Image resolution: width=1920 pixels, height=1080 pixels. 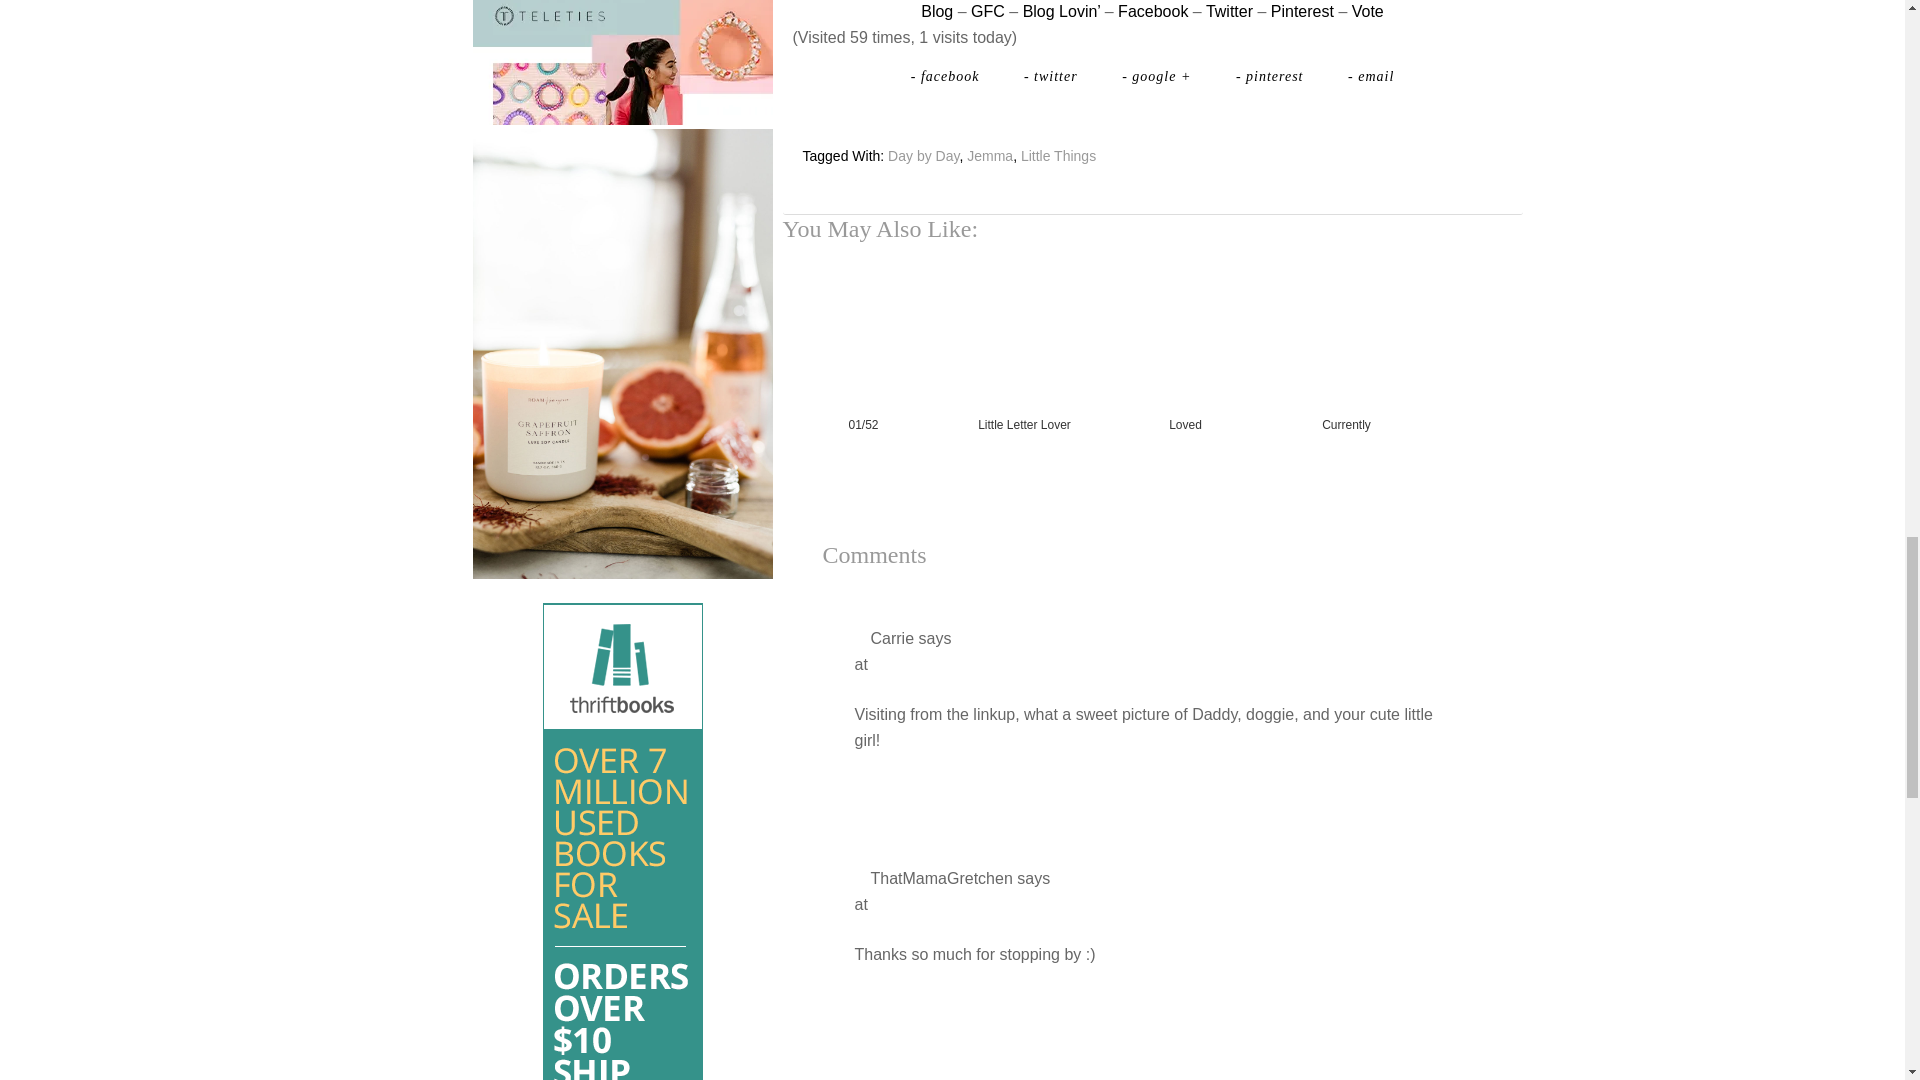 What do you see at coordinates (936, 12) in the screenshot?
I see `Blog` at bounding box center [936, 12].